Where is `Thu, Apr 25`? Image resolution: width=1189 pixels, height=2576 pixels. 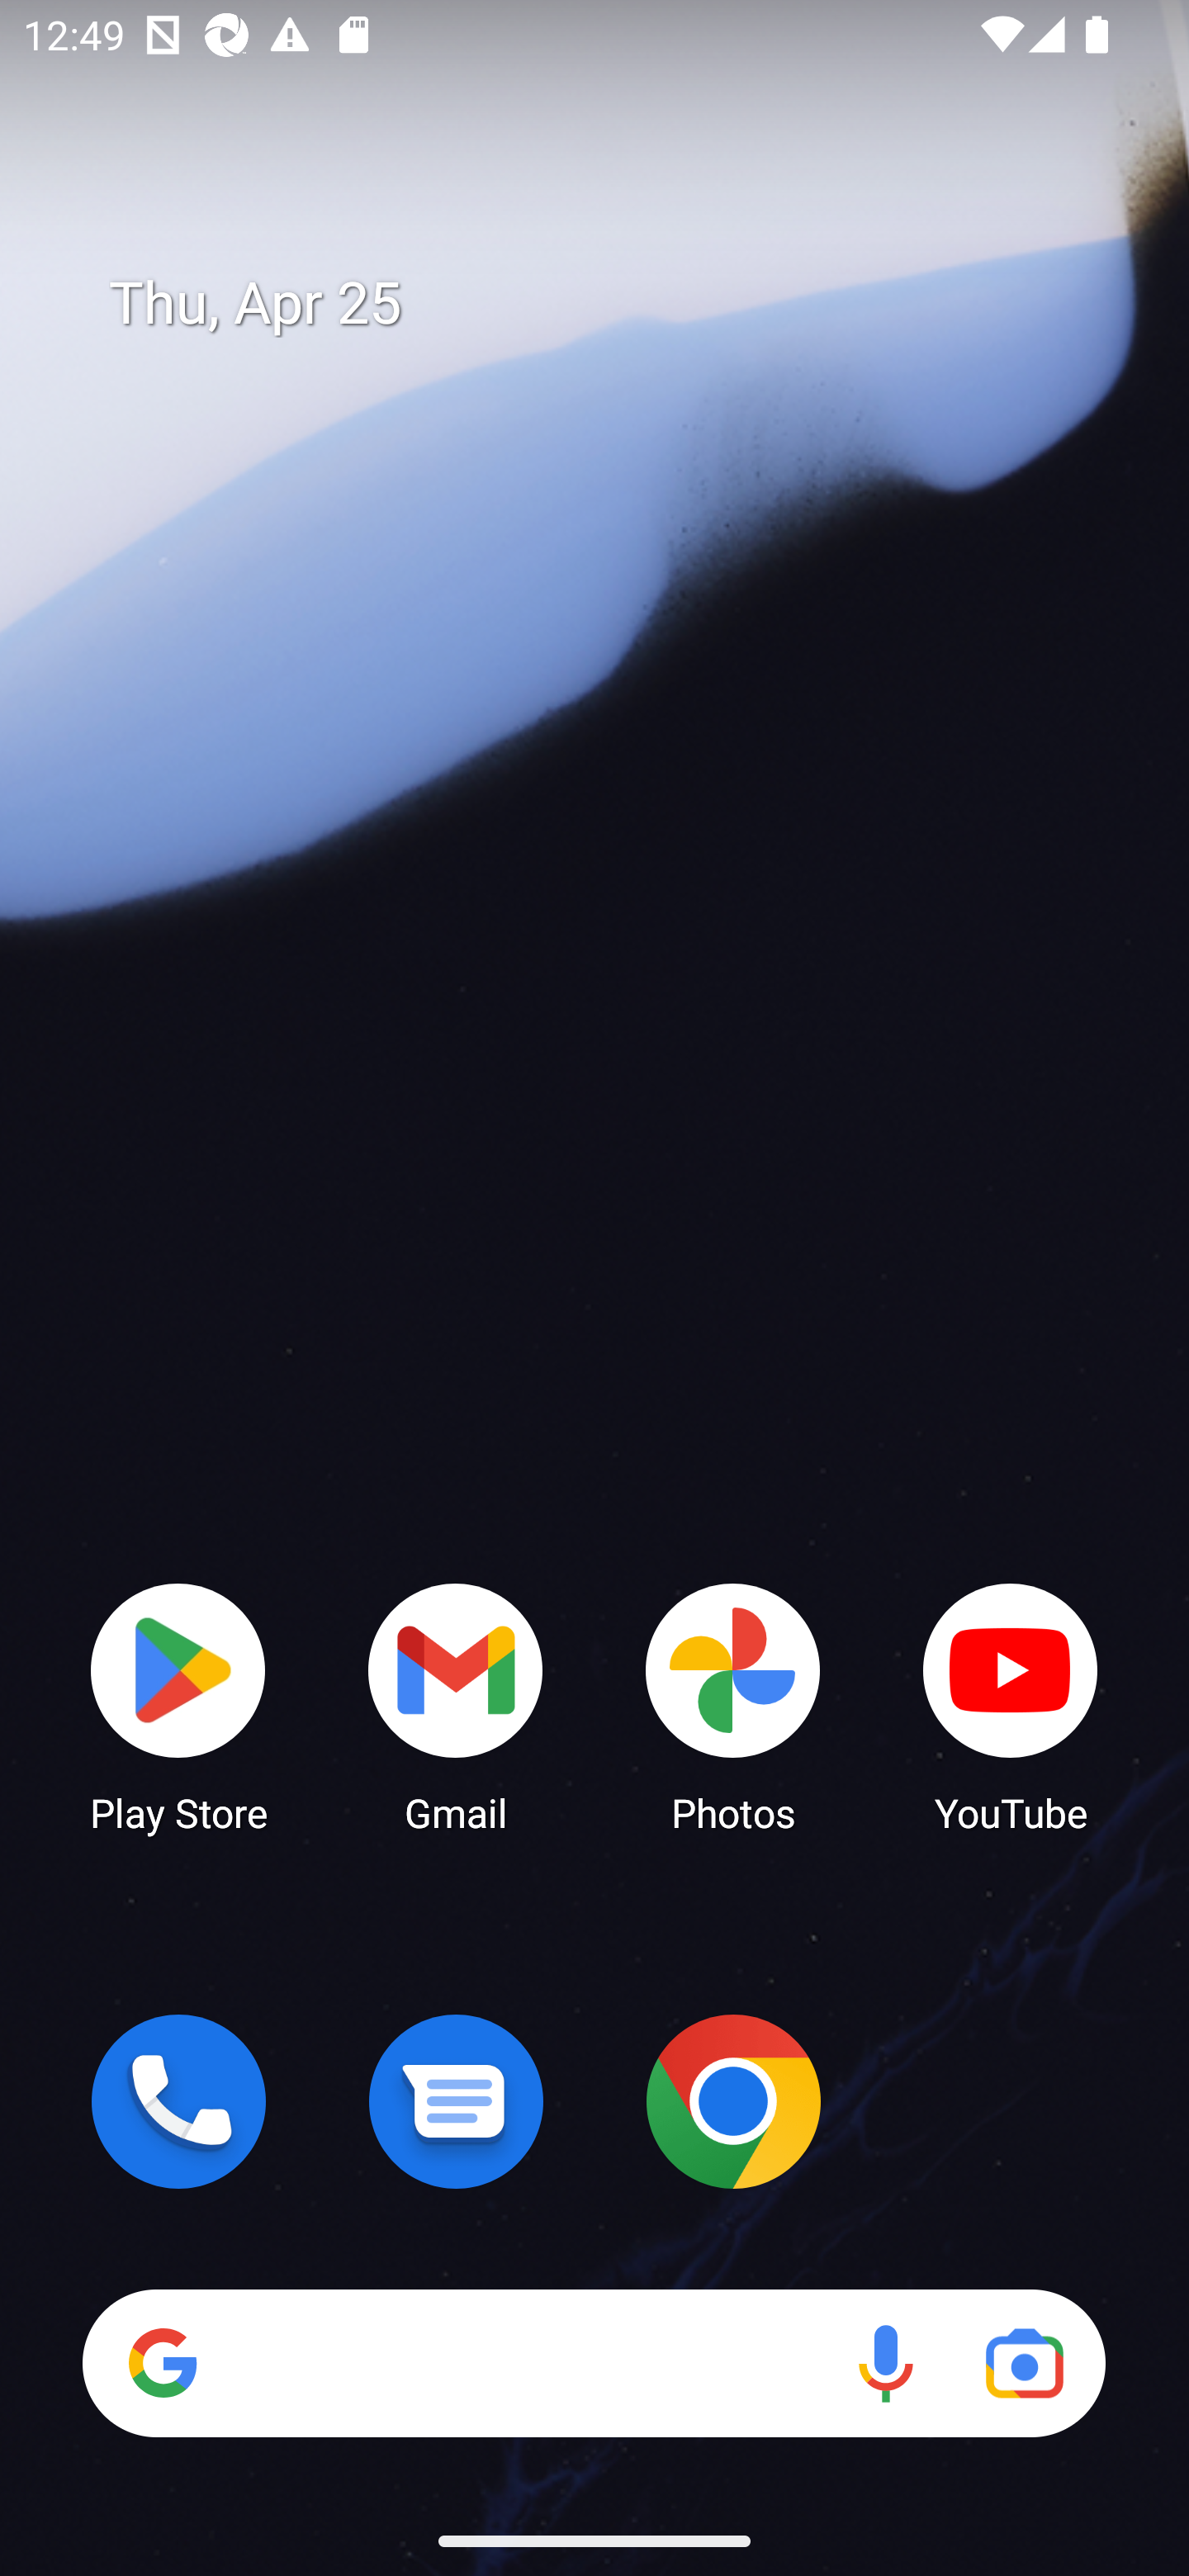
Thu, Apr 25 is located at coordinates (618, 304).